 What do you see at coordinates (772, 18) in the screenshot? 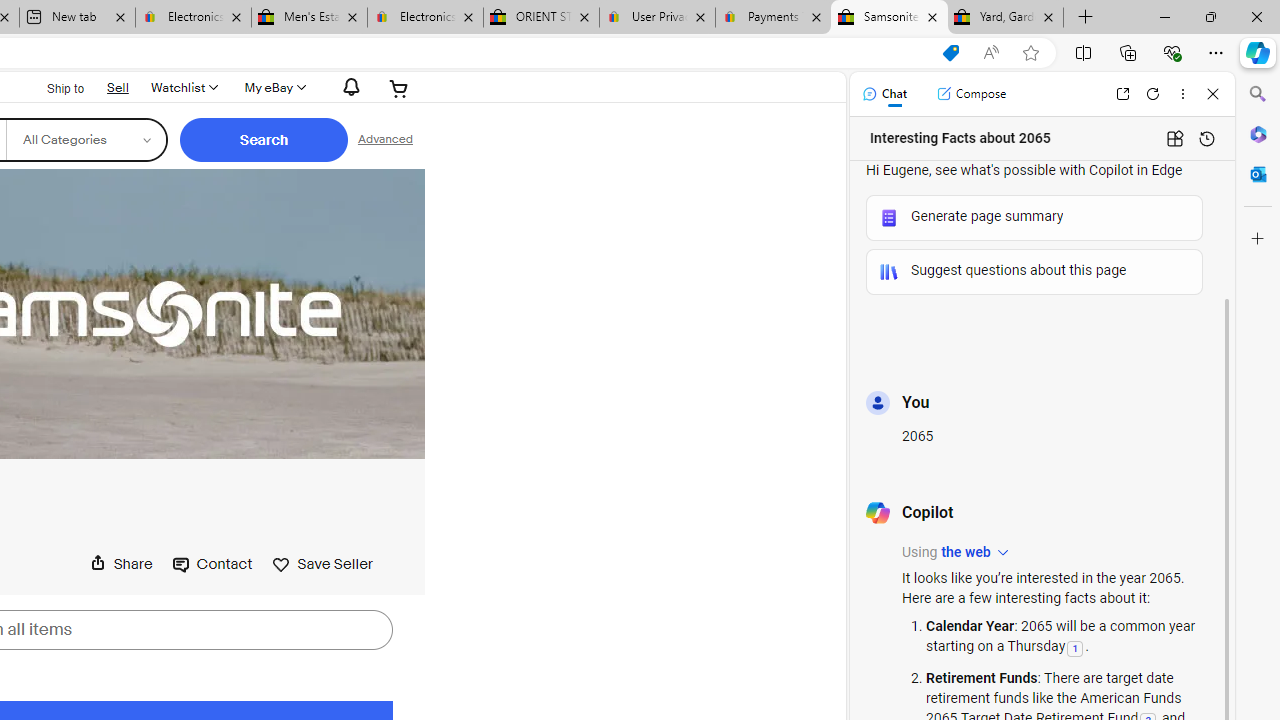
I see `Payments Terms of Use | eBay.com` at bounding box center [772, 18].